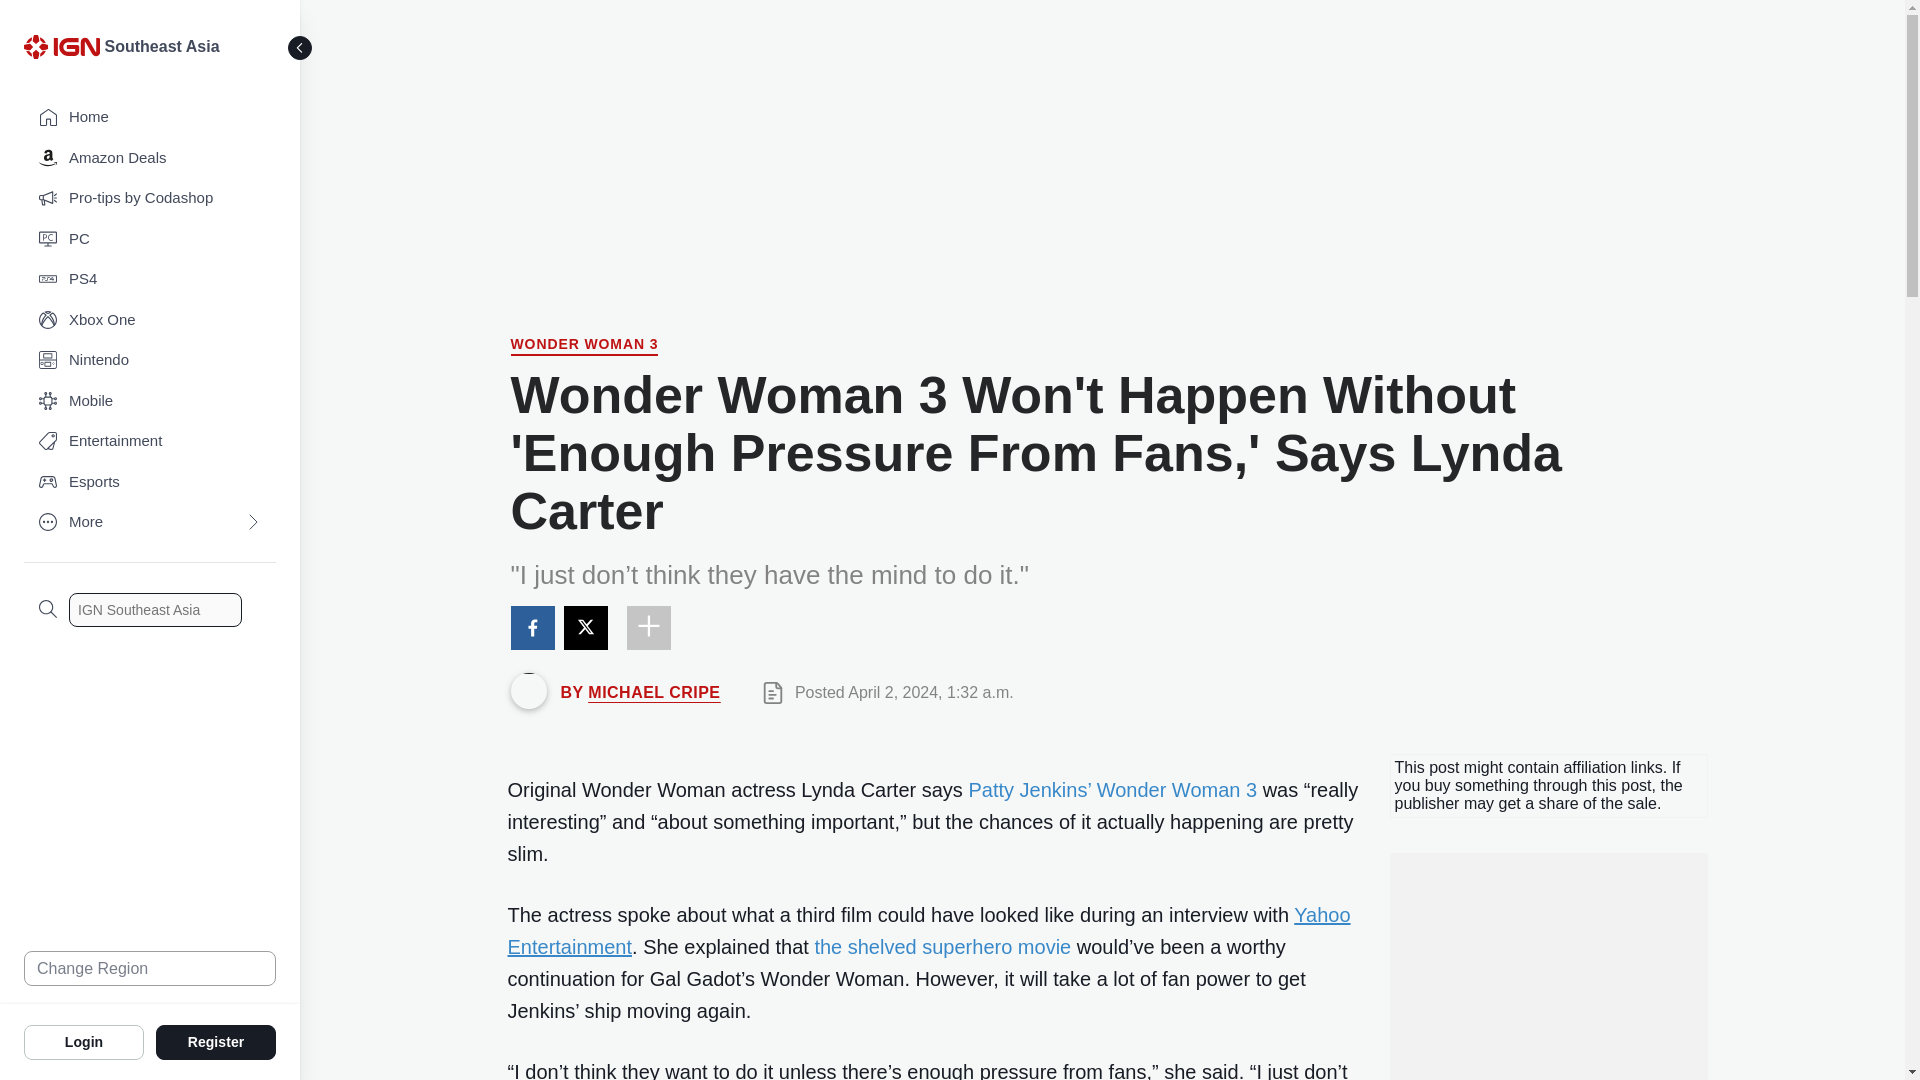  I want to click on IGN Logo, so click(61, 46).